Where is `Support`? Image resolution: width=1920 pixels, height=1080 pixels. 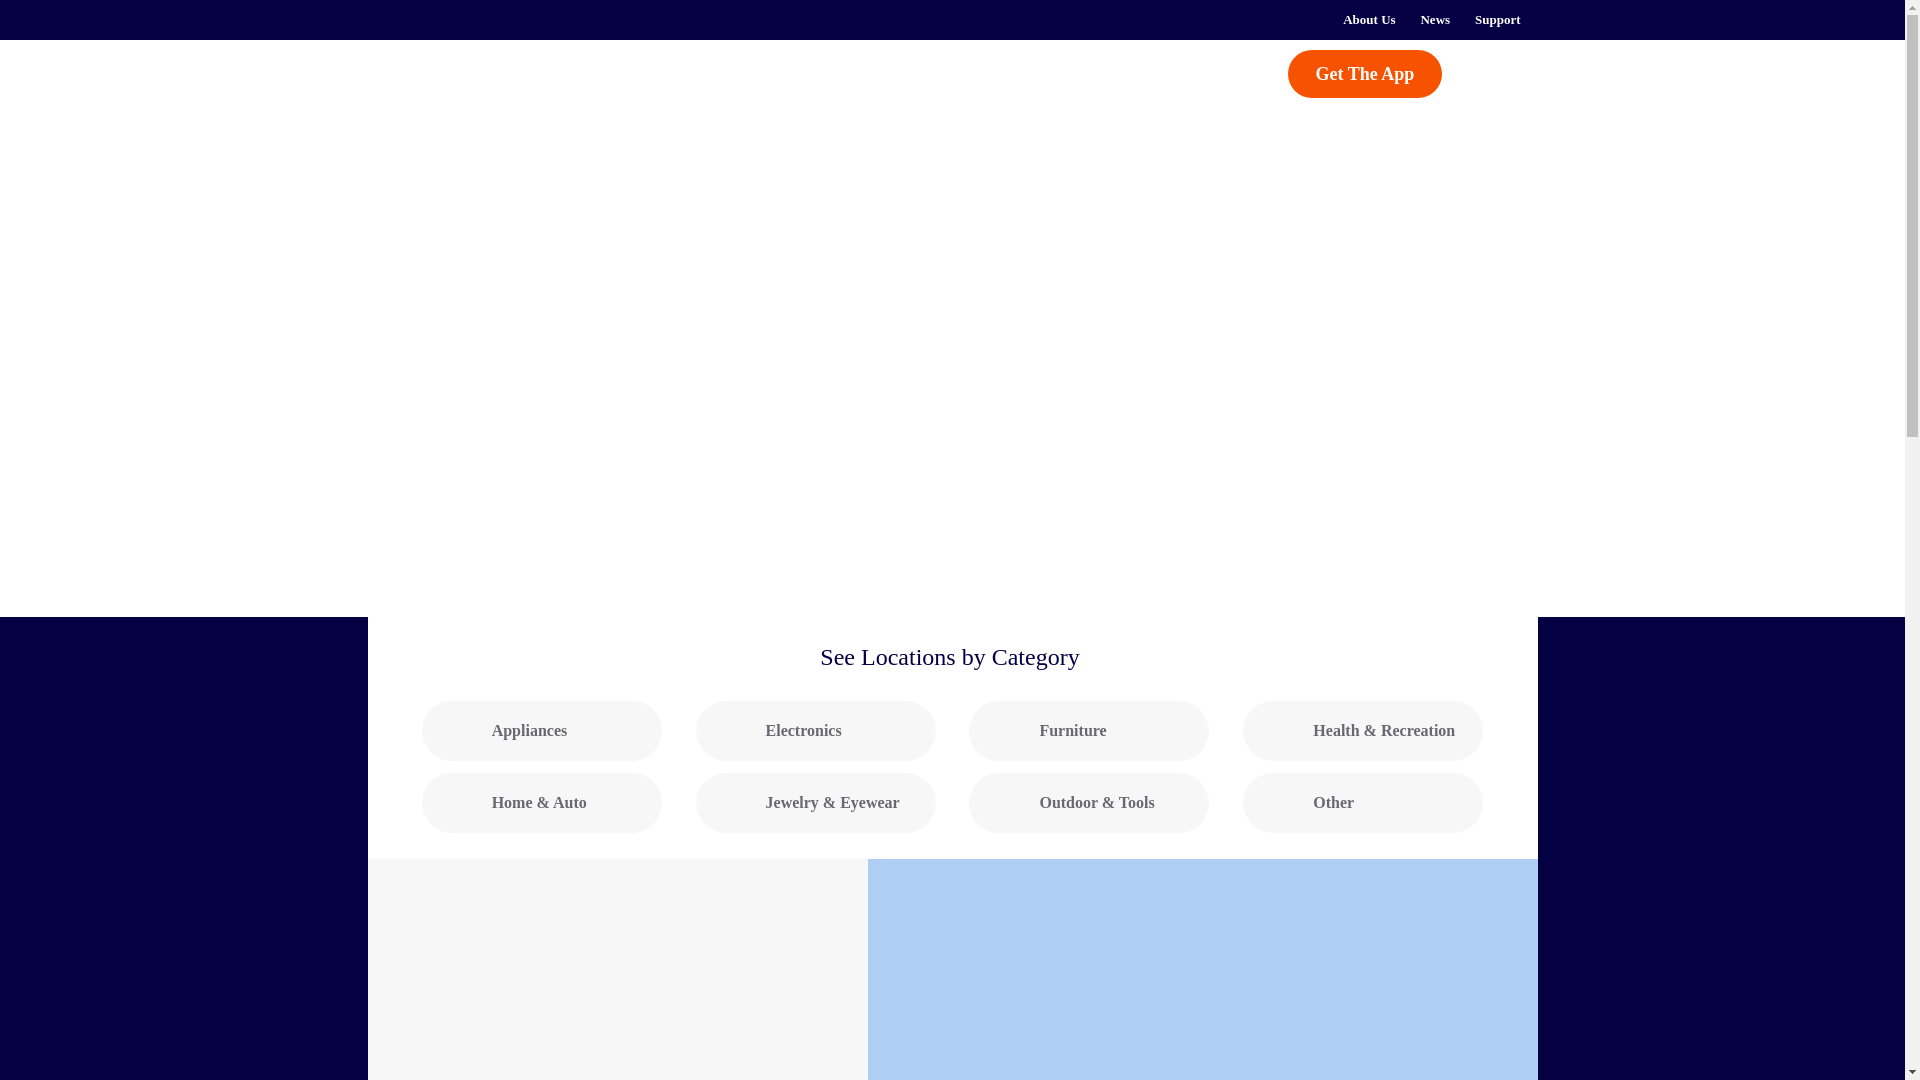
Support is located at coordinates (1498, 20).